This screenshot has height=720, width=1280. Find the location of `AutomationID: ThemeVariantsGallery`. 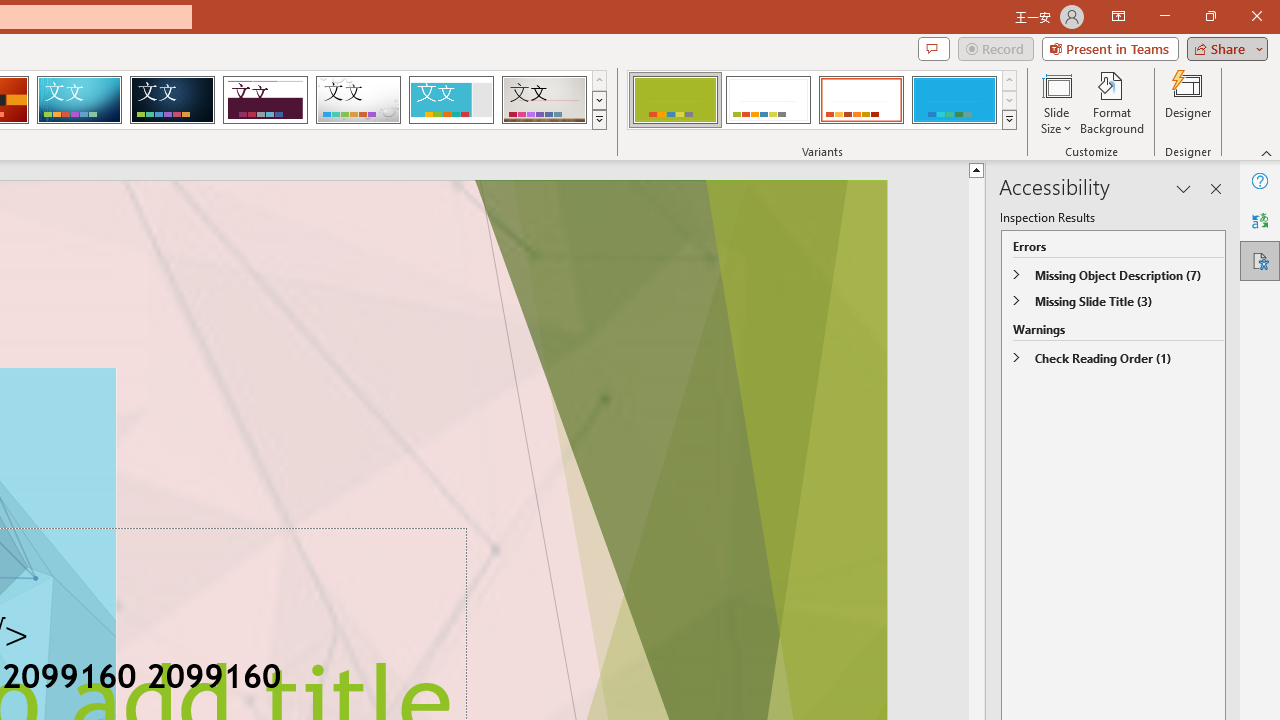

AutomationID: ThemeVariantsGallery is located at coordinates (822, 100).